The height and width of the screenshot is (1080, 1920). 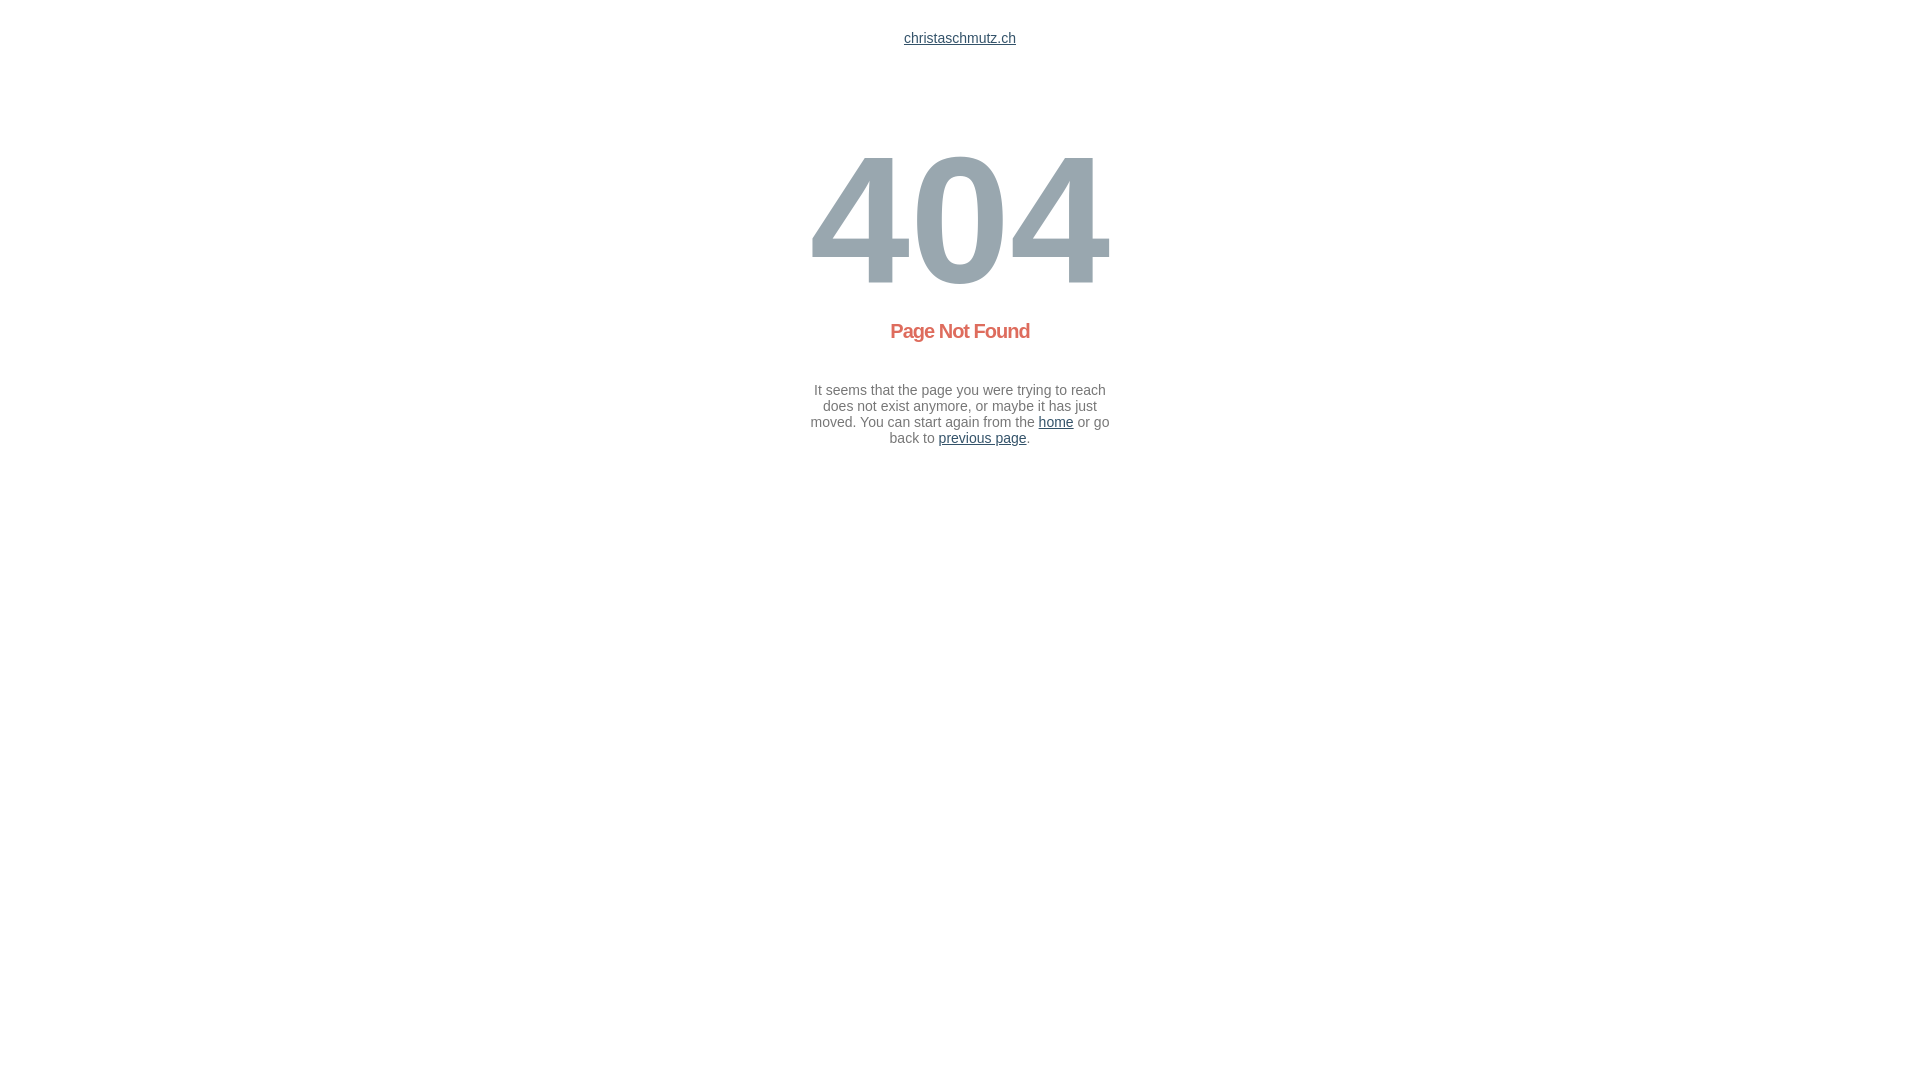 What do you see at coordinates (960, 38) in the screenshot?
I see `christaschmutz.ch` at bounding box center [960, 38].